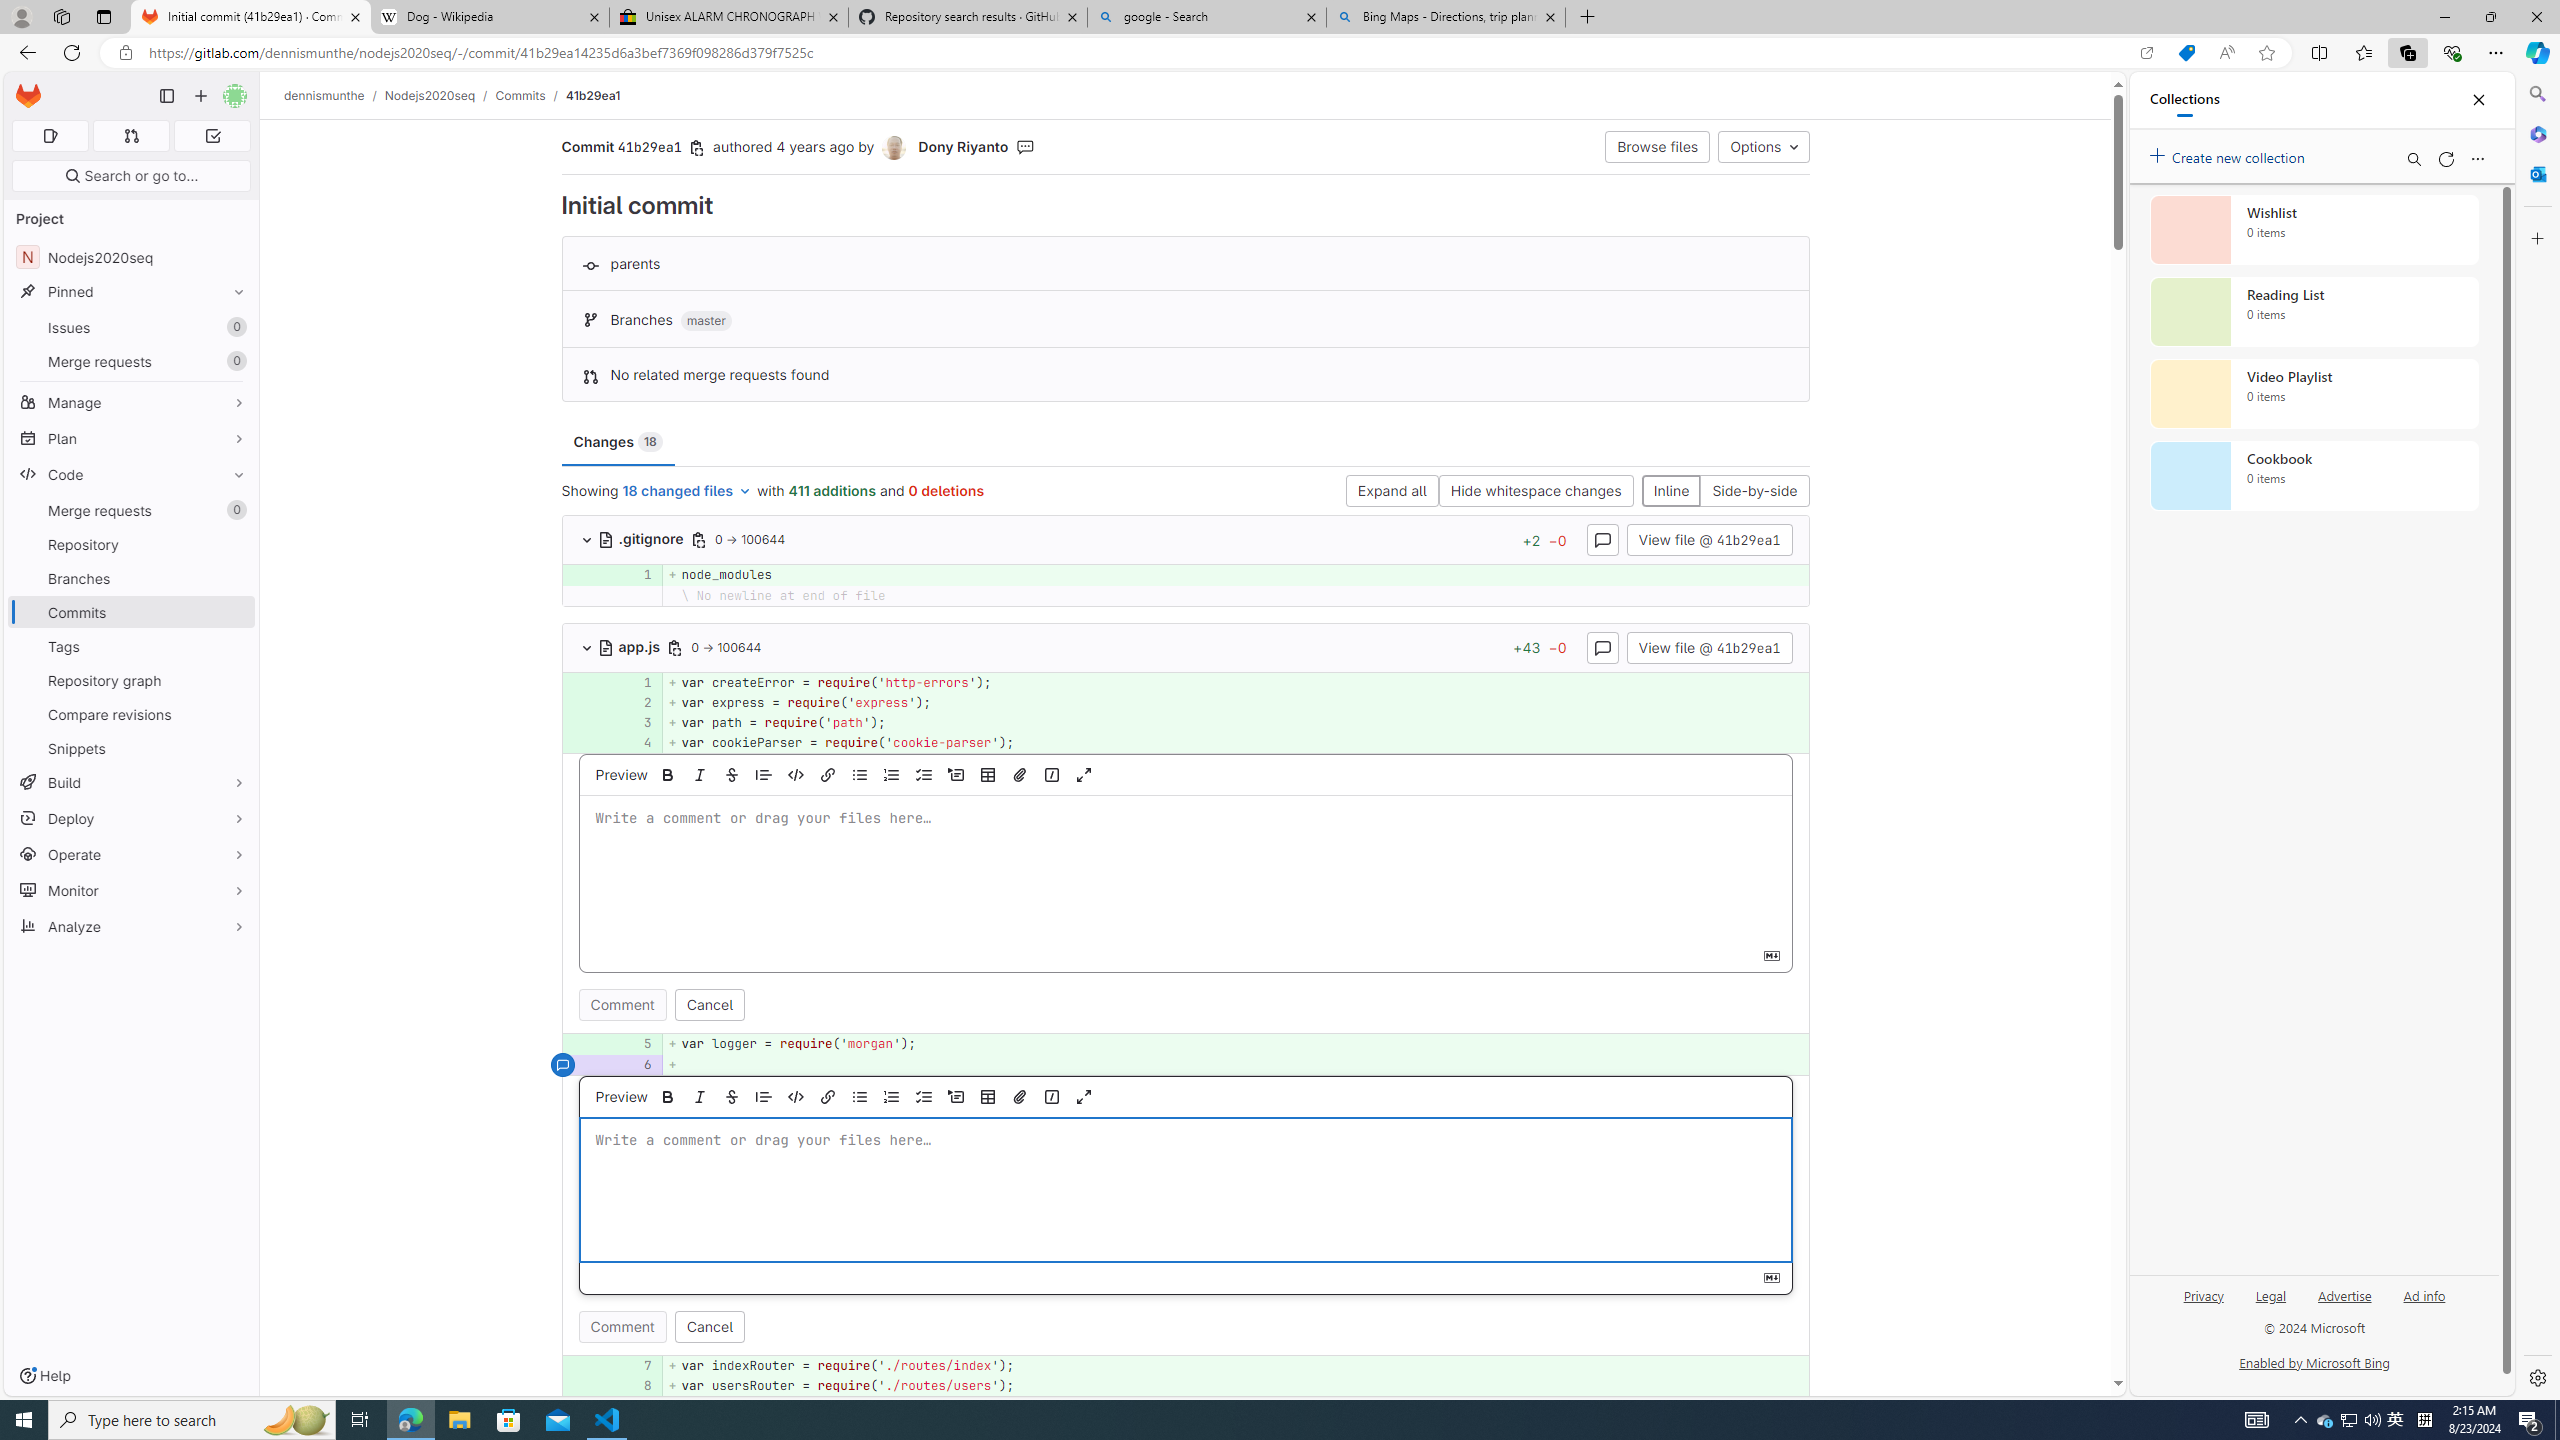  I want to click on Pin Branches, so click(234, 578).